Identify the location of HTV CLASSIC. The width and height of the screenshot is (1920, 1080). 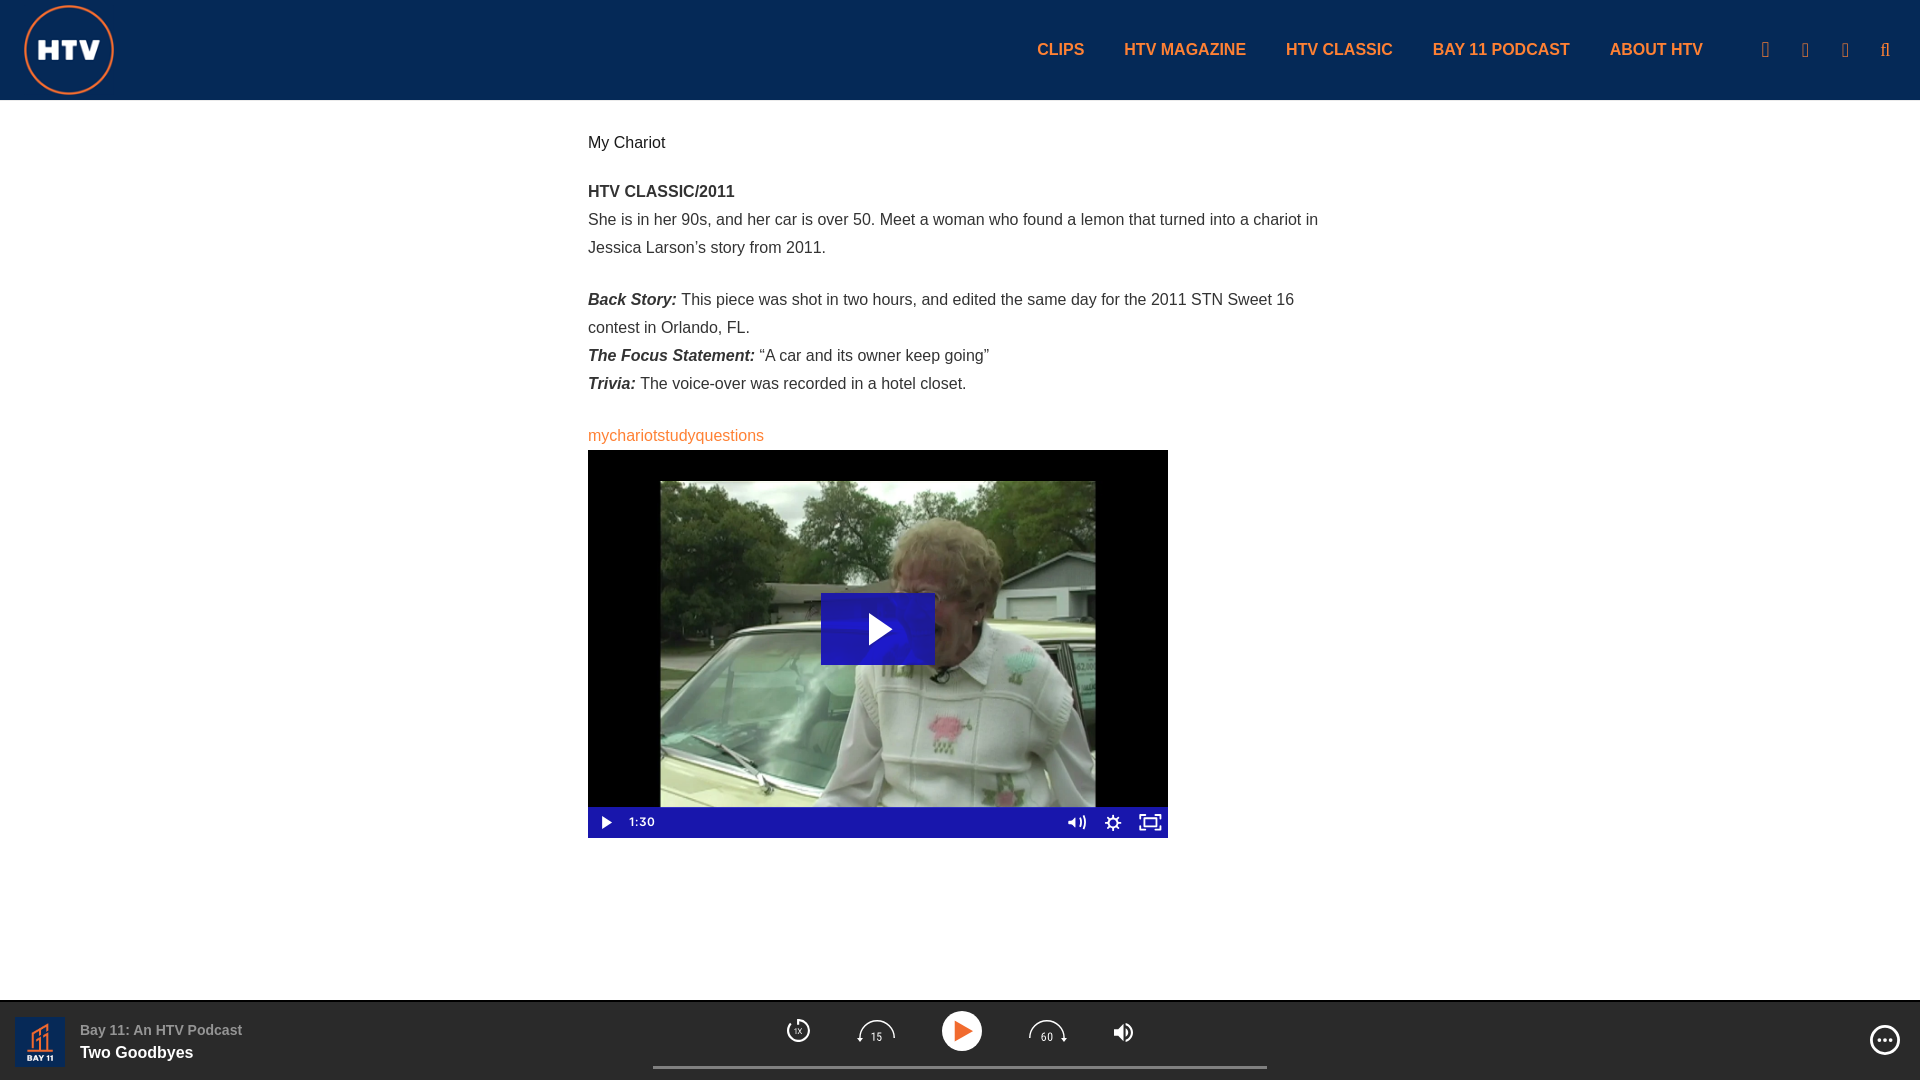
(1339, 50).